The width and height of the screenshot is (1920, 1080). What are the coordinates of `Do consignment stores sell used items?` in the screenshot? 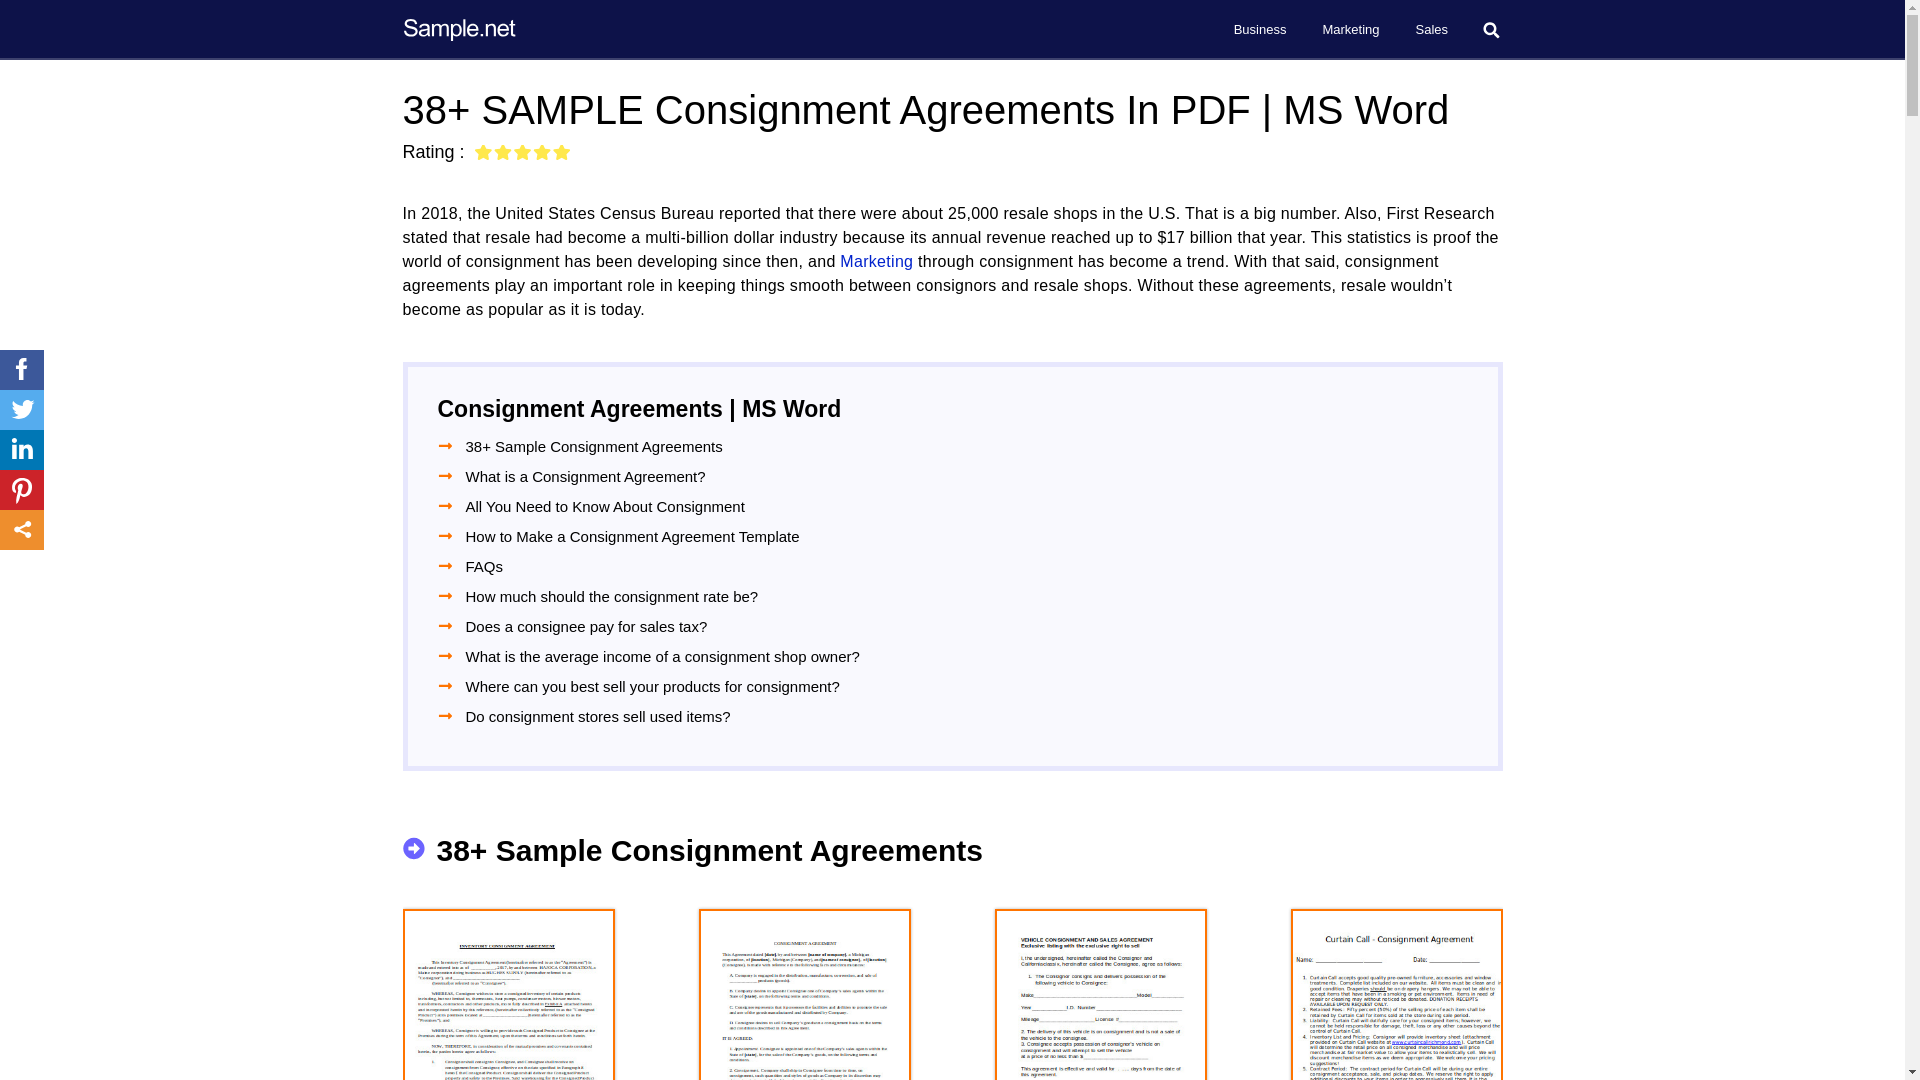 It's located at (598, 716).